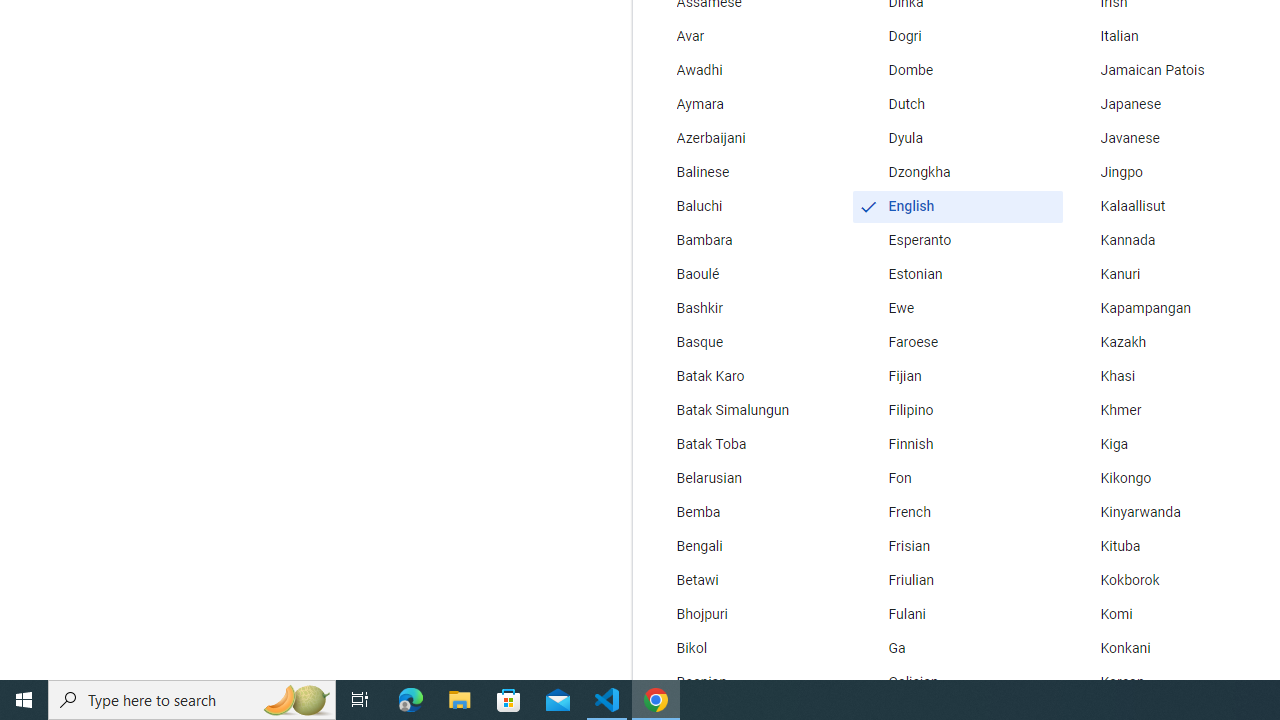  What do you see at coordinates (957, 342) in the screenshot?
I see `Faroese` at bounding box center [957, 342].